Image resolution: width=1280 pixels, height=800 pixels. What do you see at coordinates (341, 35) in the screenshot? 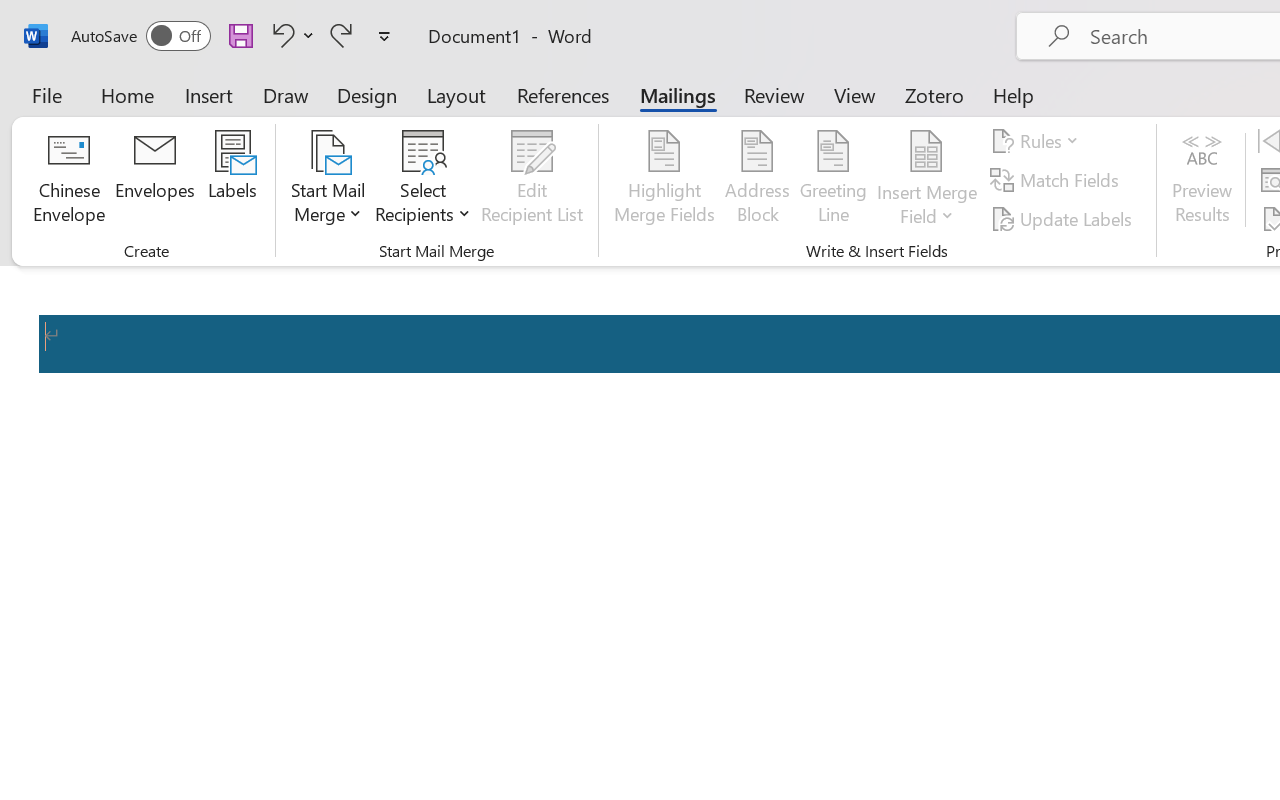
I see `Redo Apply Quick Style` at bounding box center [341, 35].